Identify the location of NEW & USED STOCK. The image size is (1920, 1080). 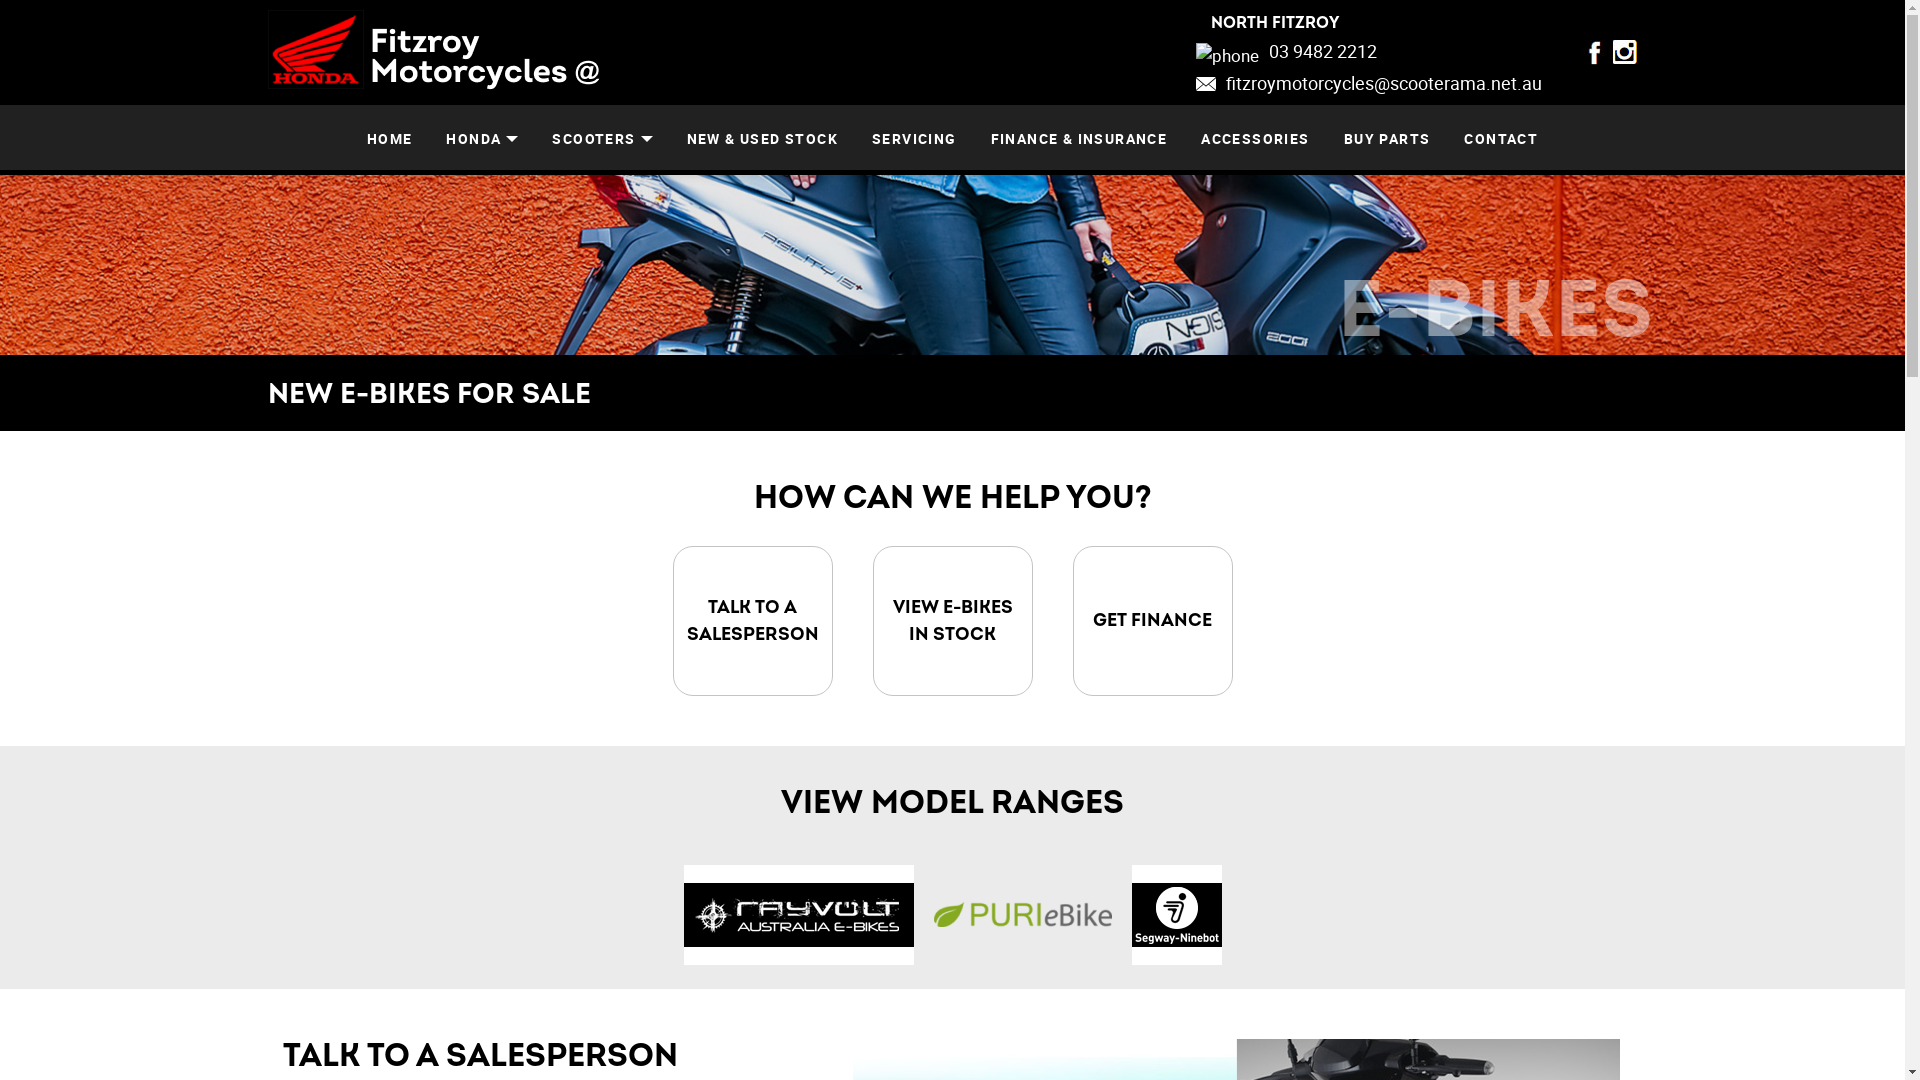
(762, 139).